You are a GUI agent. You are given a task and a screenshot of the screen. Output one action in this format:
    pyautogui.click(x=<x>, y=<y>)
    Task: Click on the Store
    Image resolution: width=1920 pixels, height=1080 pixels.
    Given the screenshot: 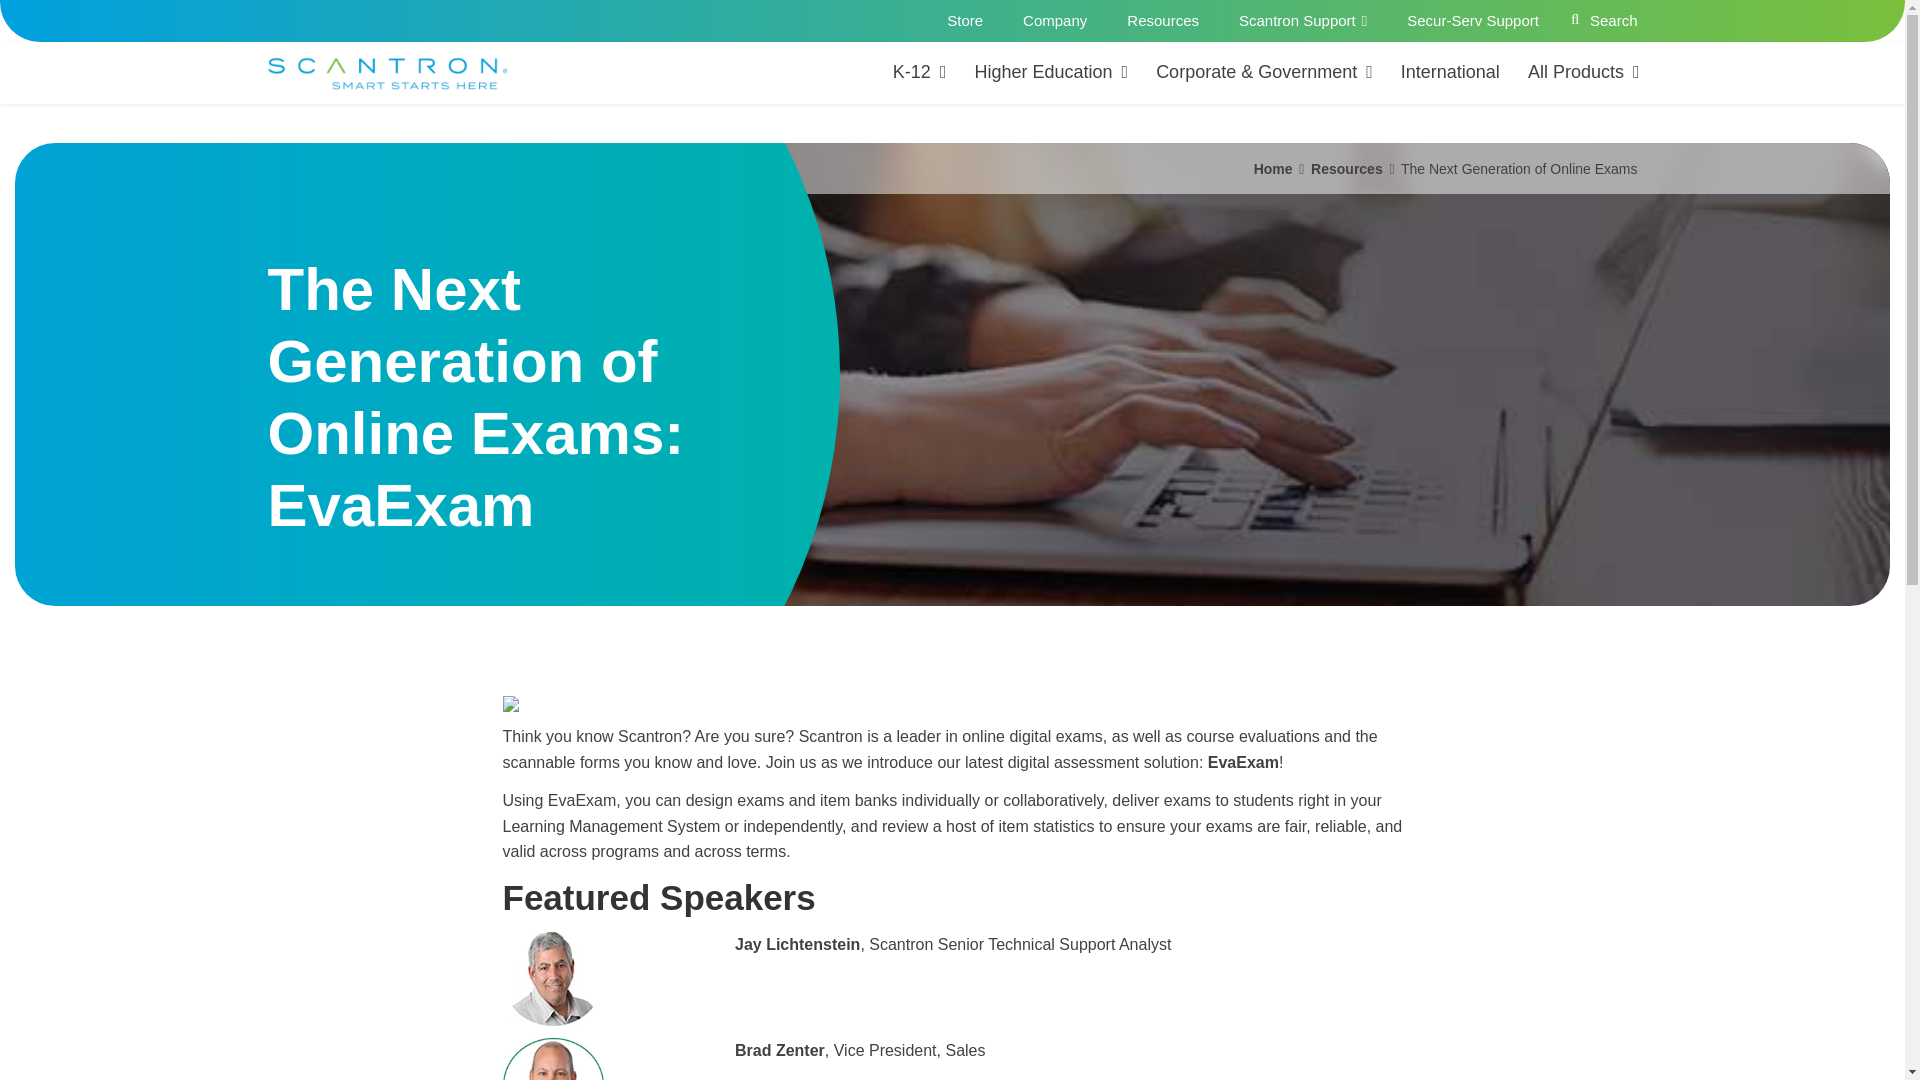 What is the action you would take?
    pyautogui.click(x=964, y=21)
    